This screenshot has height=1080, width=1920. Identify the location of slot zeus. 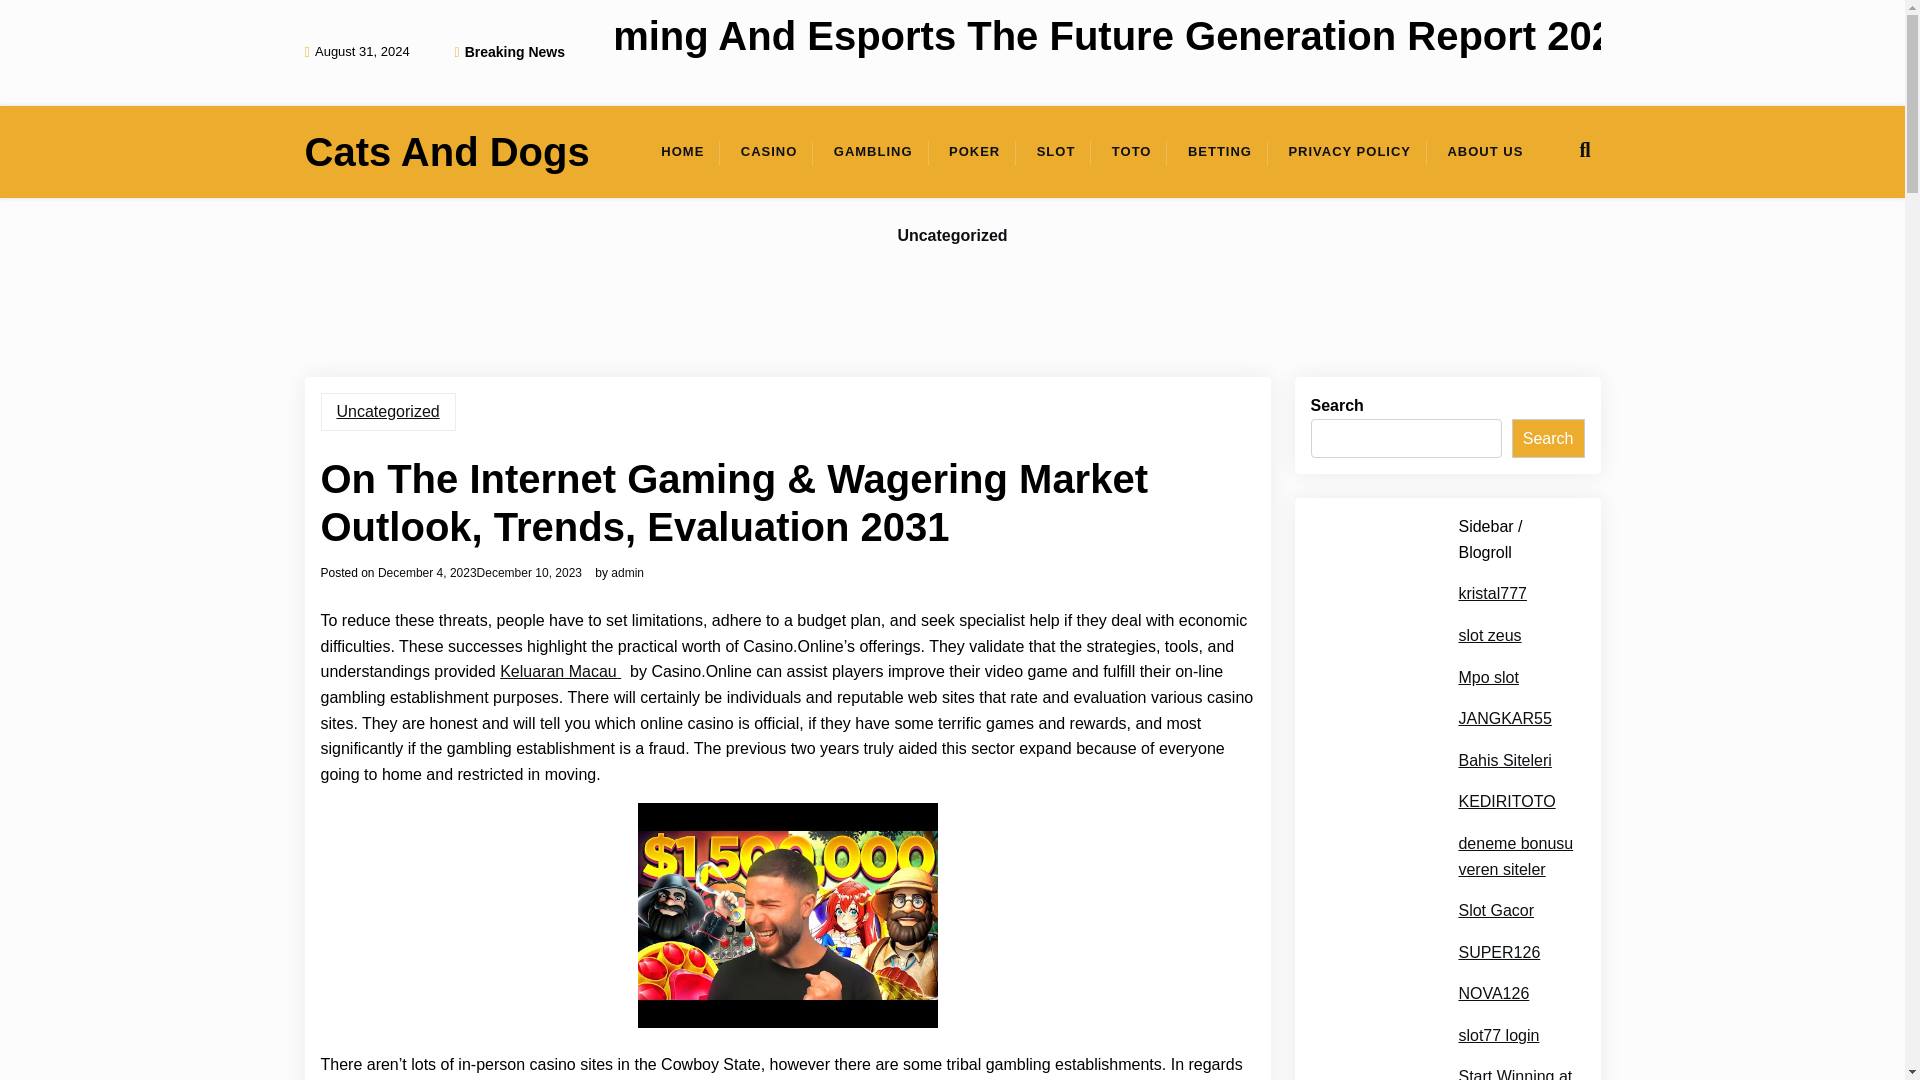
(1488, 636).